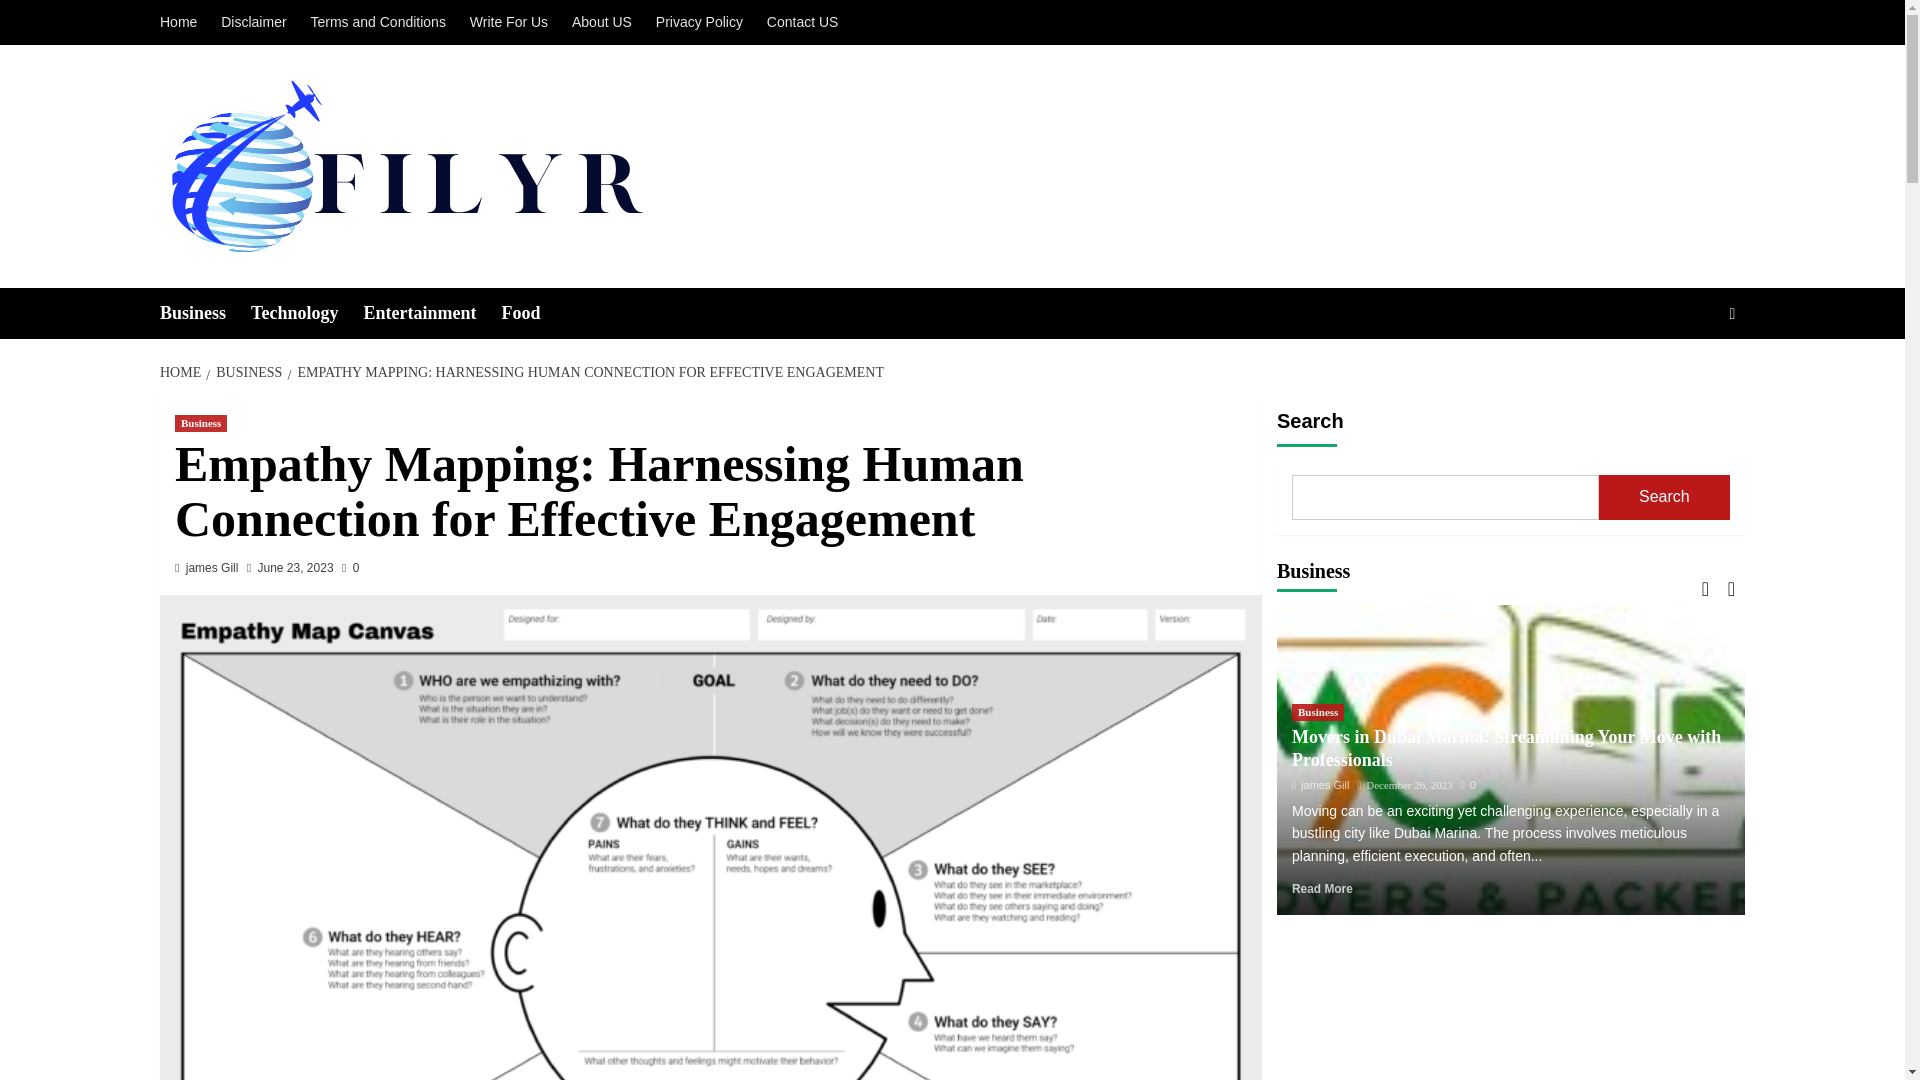 The image size is (1920, 1080). What do you see at coordinates (205, 314) in the screenshot?
I see `Business` at bounding box center [205, 314].